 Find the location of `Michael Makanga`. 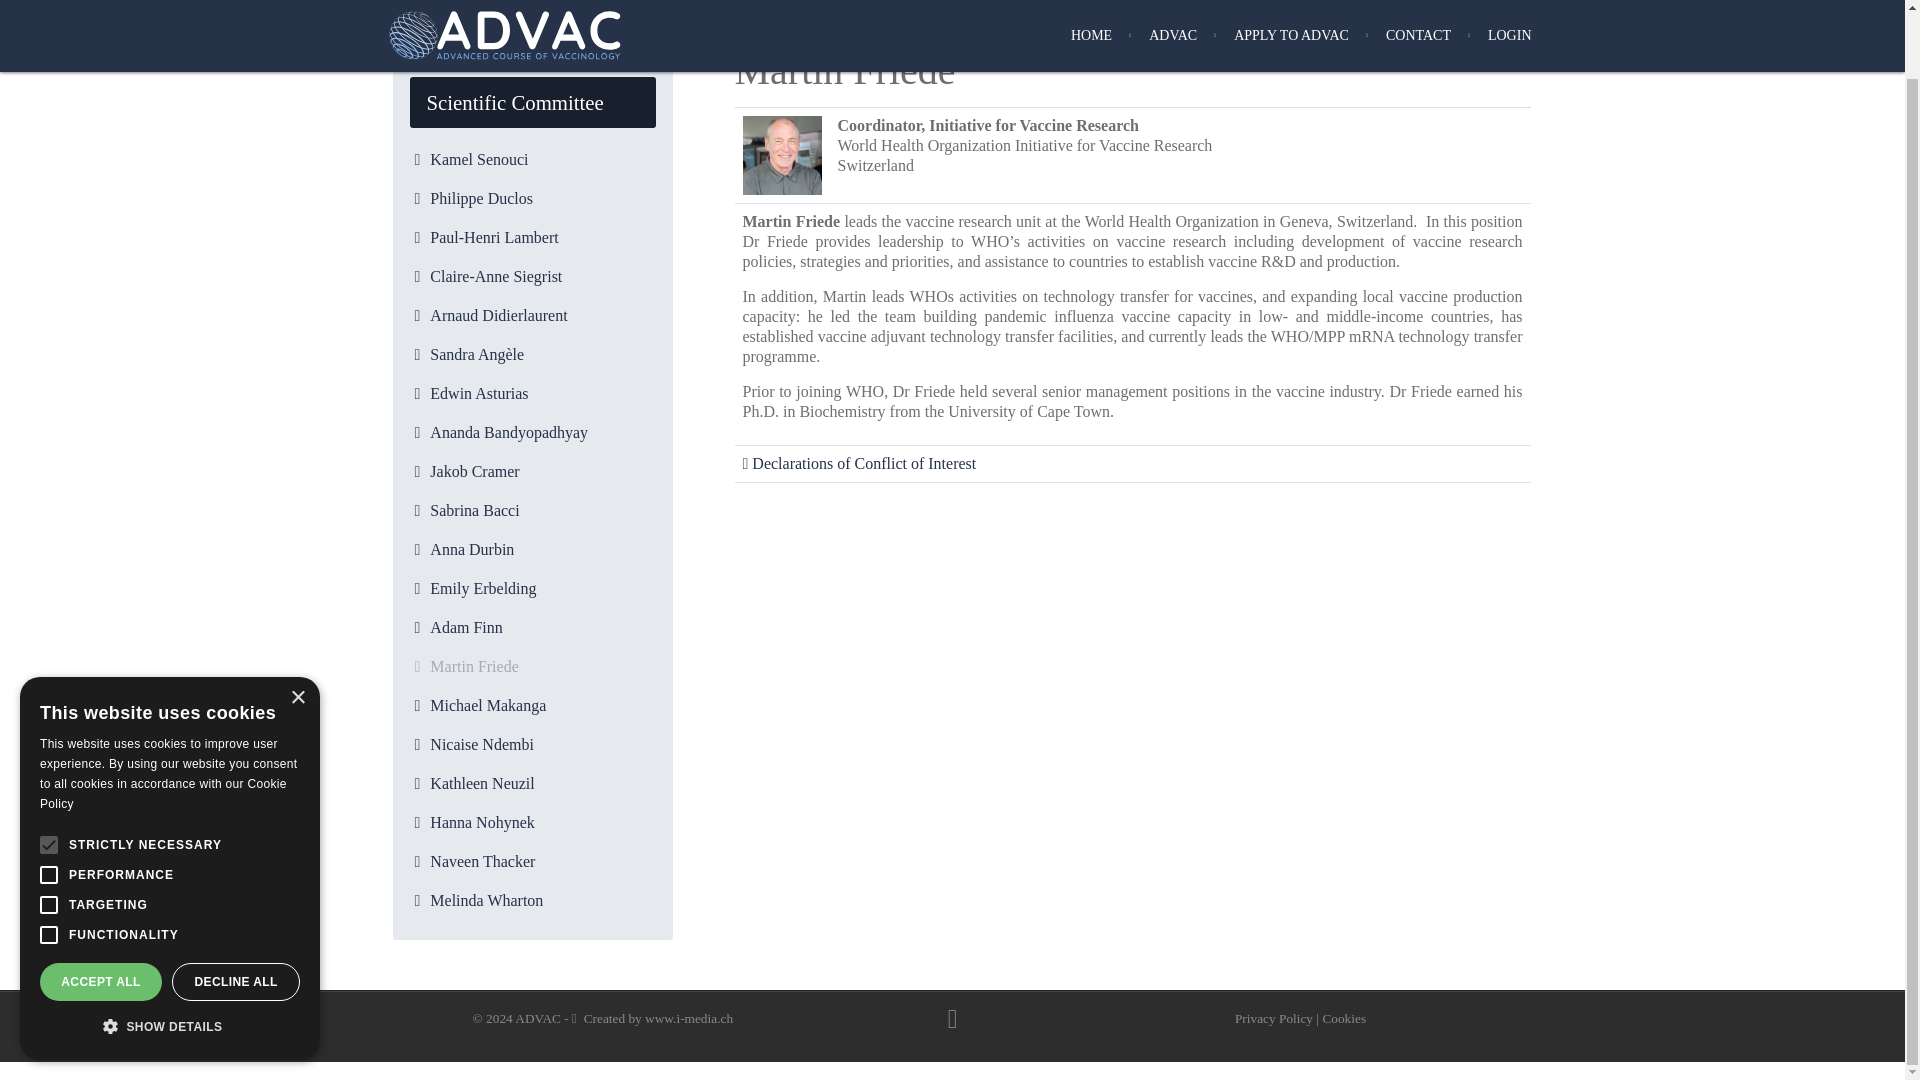

Michael Makanga is located at coordinates (532, 706).